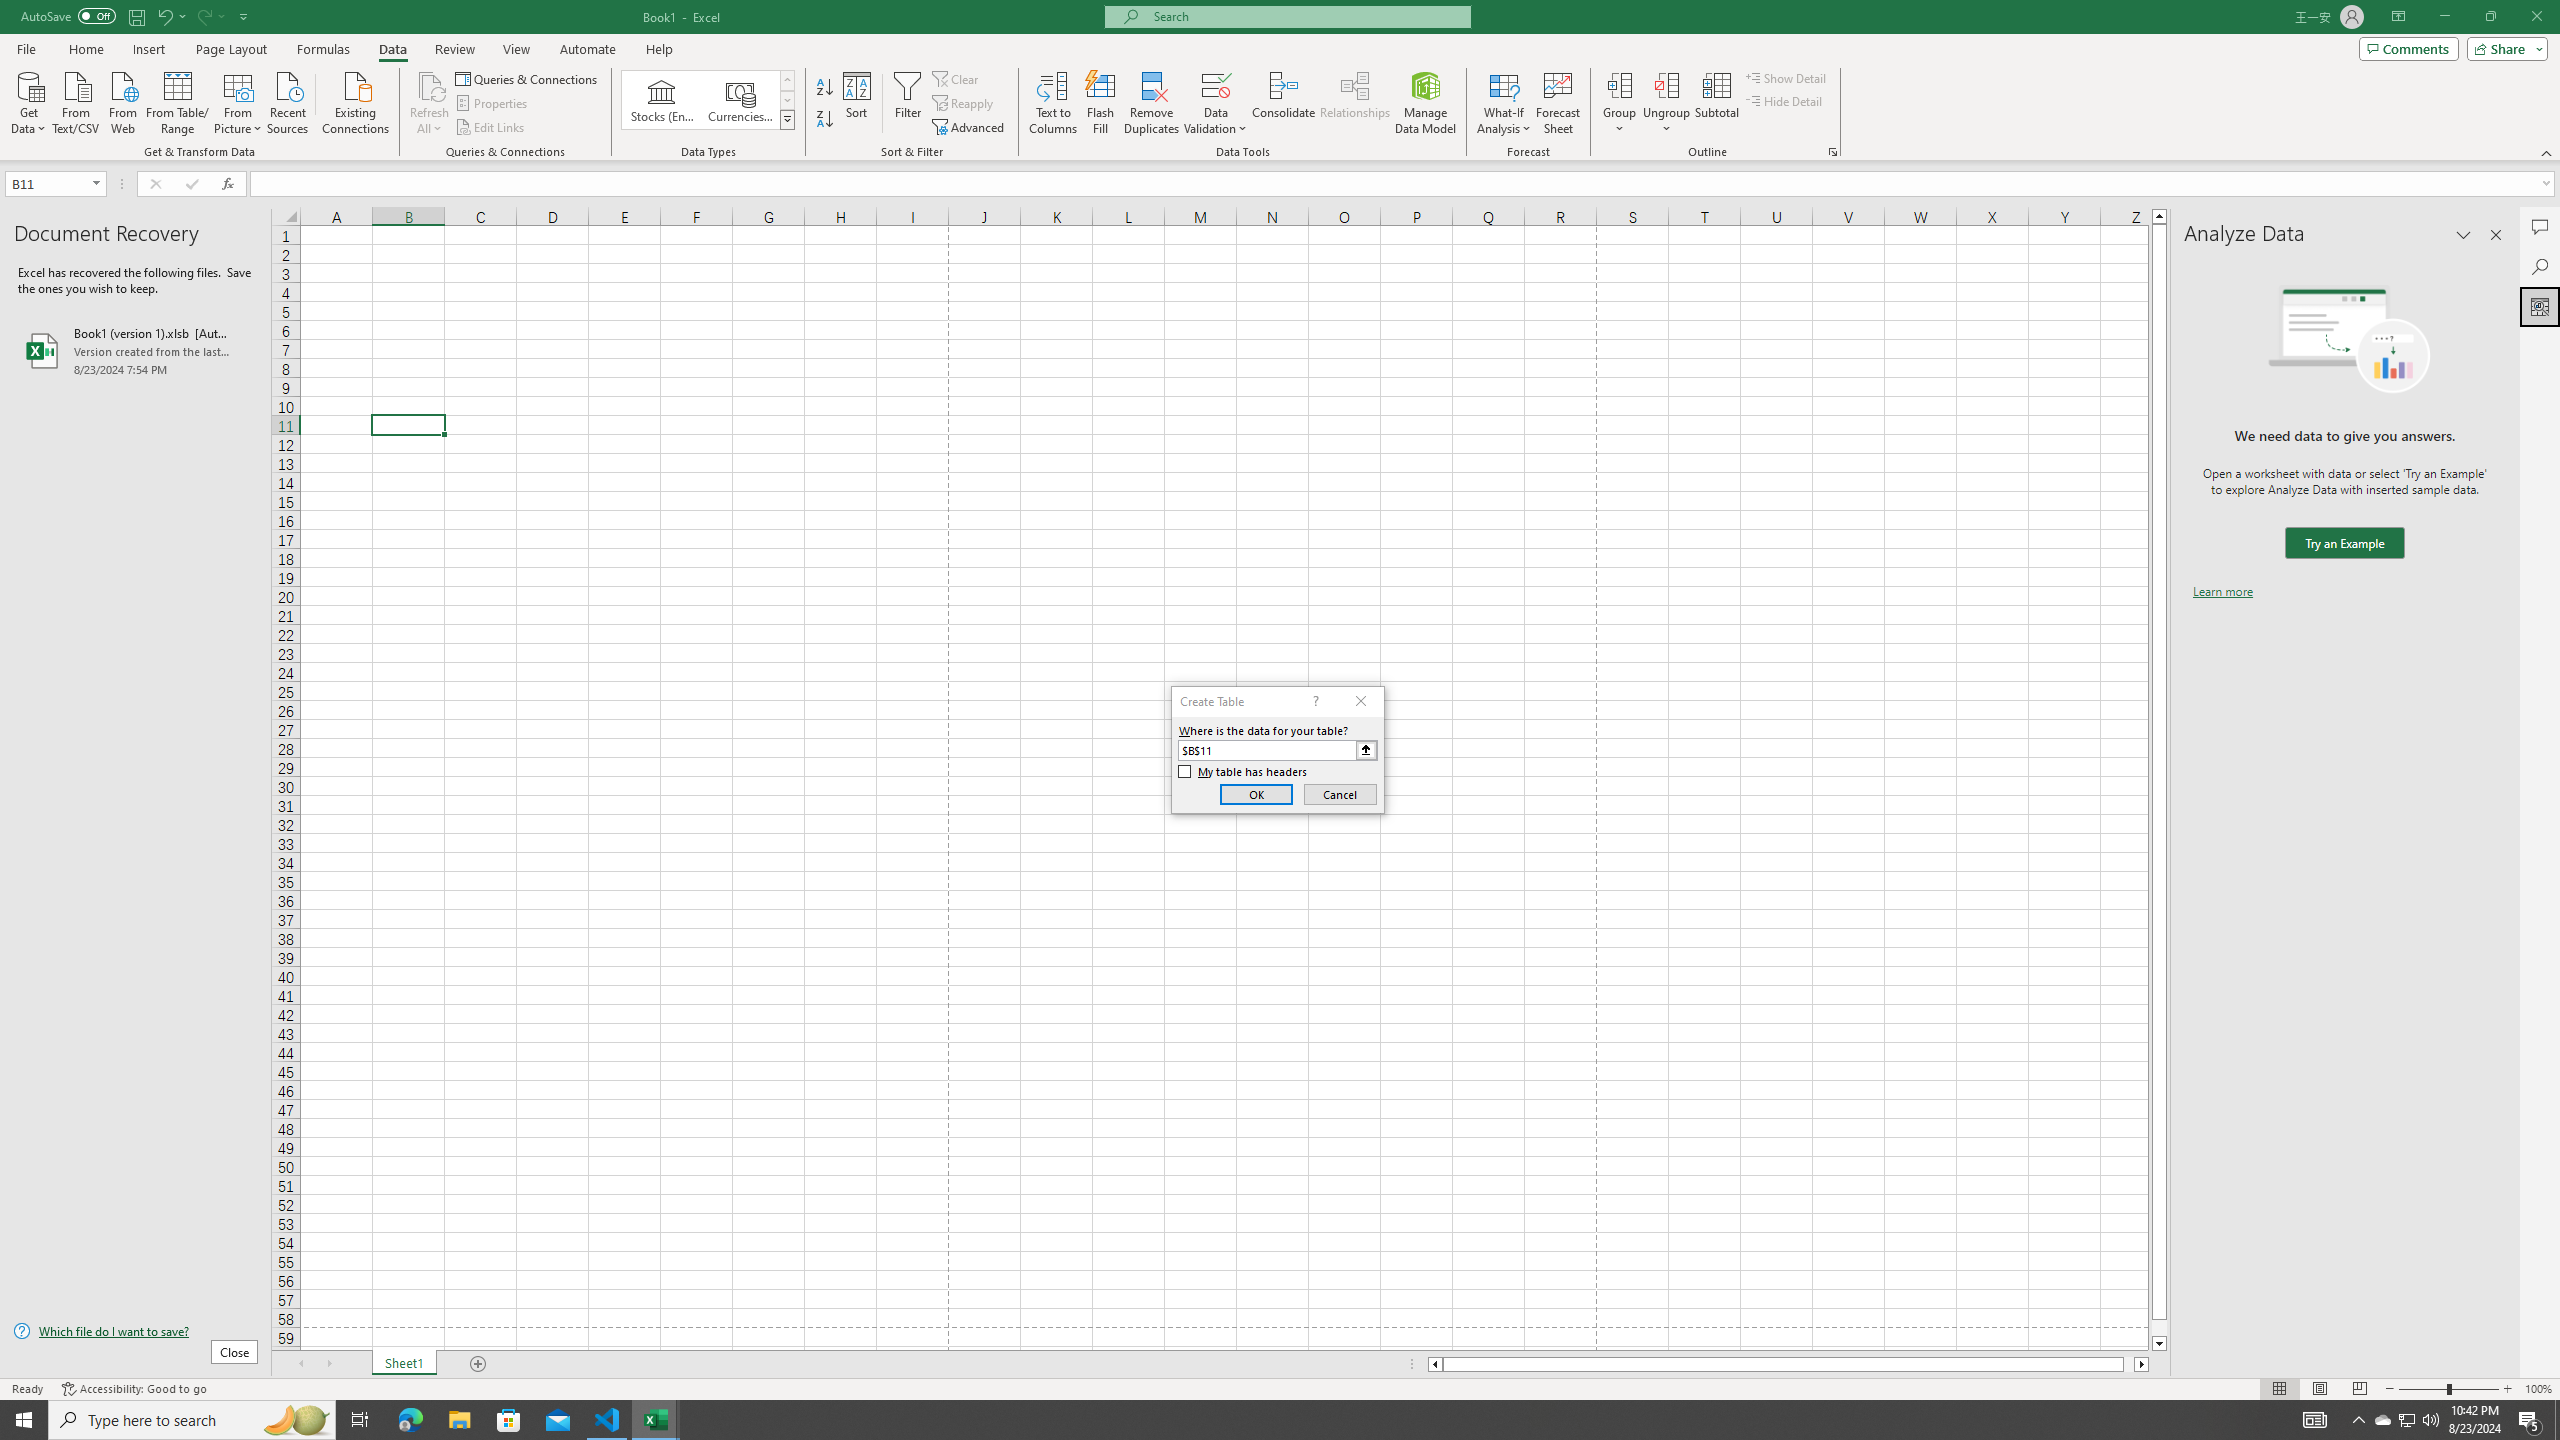 The height and width of the screenshot is (1440, 2560). I want to click on Group..., so click(1620, 103).